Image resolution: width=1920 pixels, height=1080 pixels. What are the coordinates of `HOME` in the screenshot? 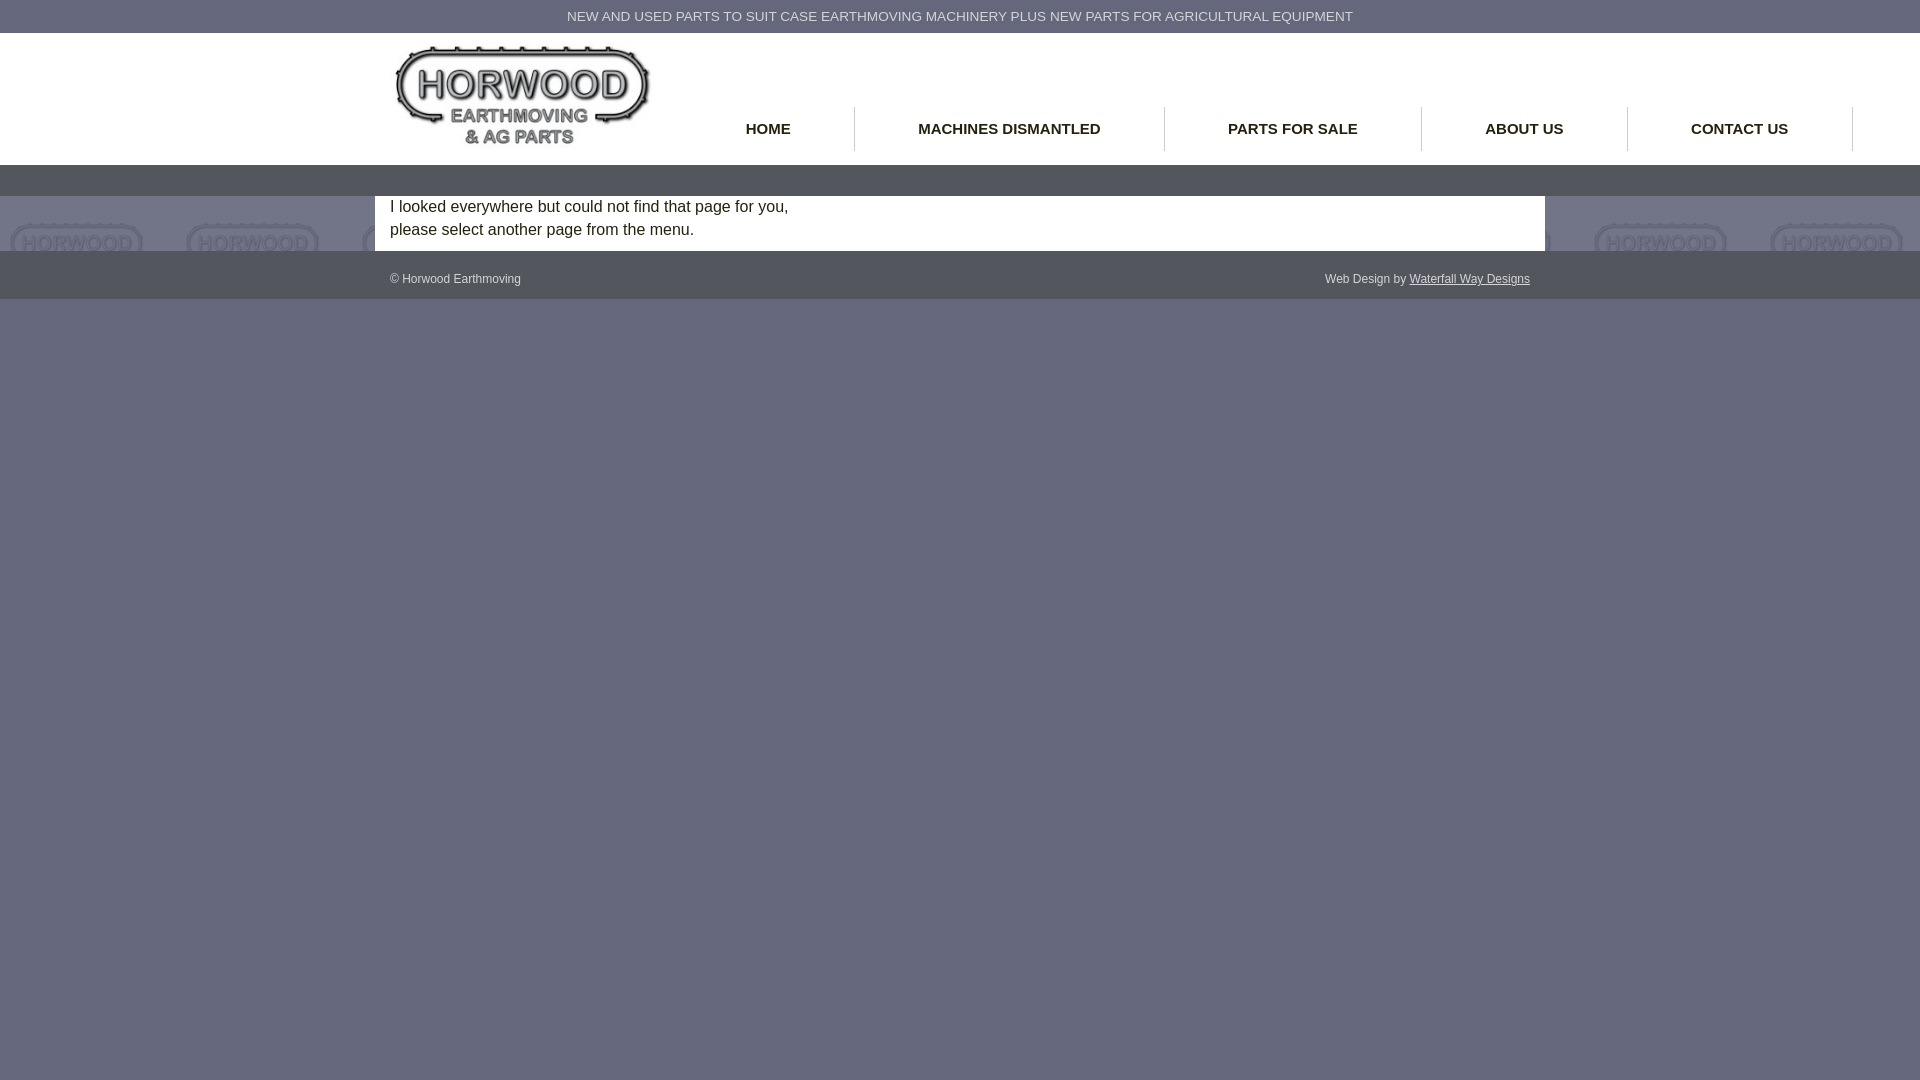 It's located at (768, 129).